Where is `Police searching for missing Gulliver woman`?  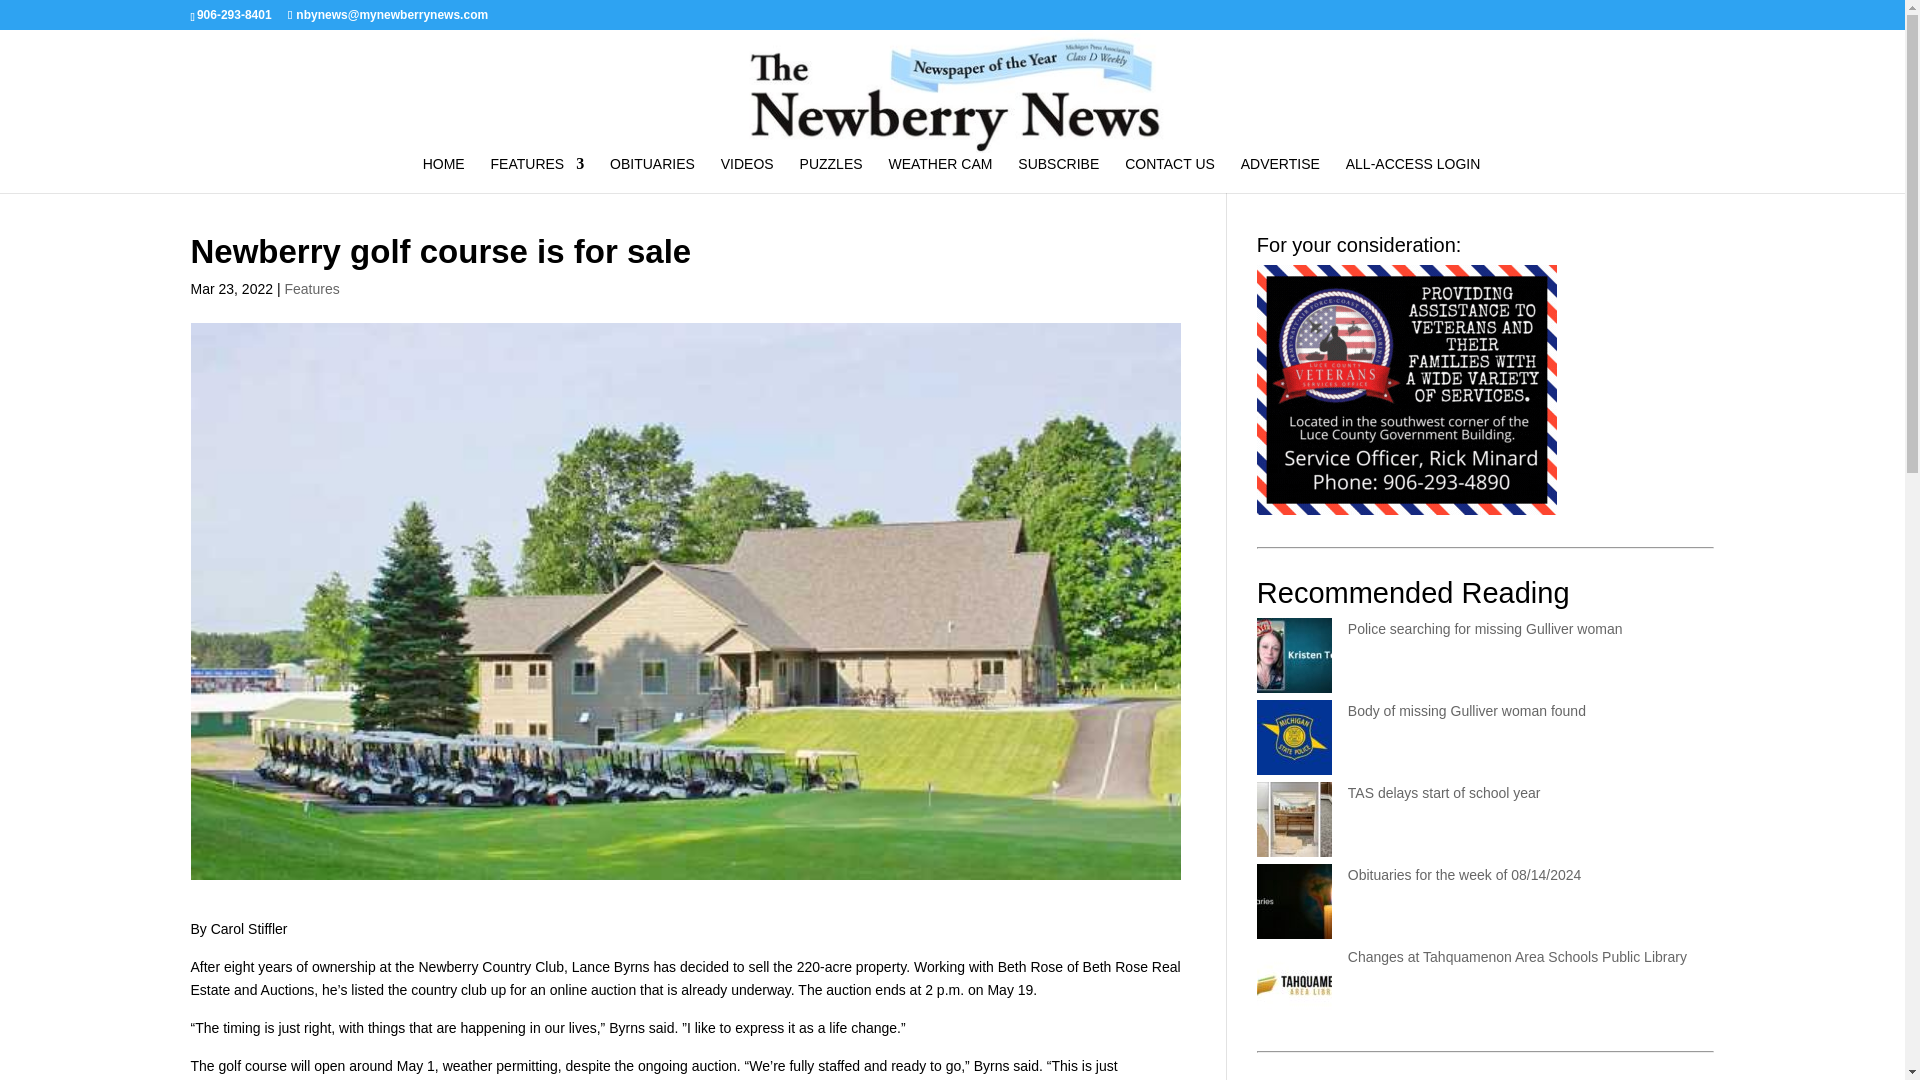 Police searching for missing Gulliver woman is located at coordinates (1484, 629).